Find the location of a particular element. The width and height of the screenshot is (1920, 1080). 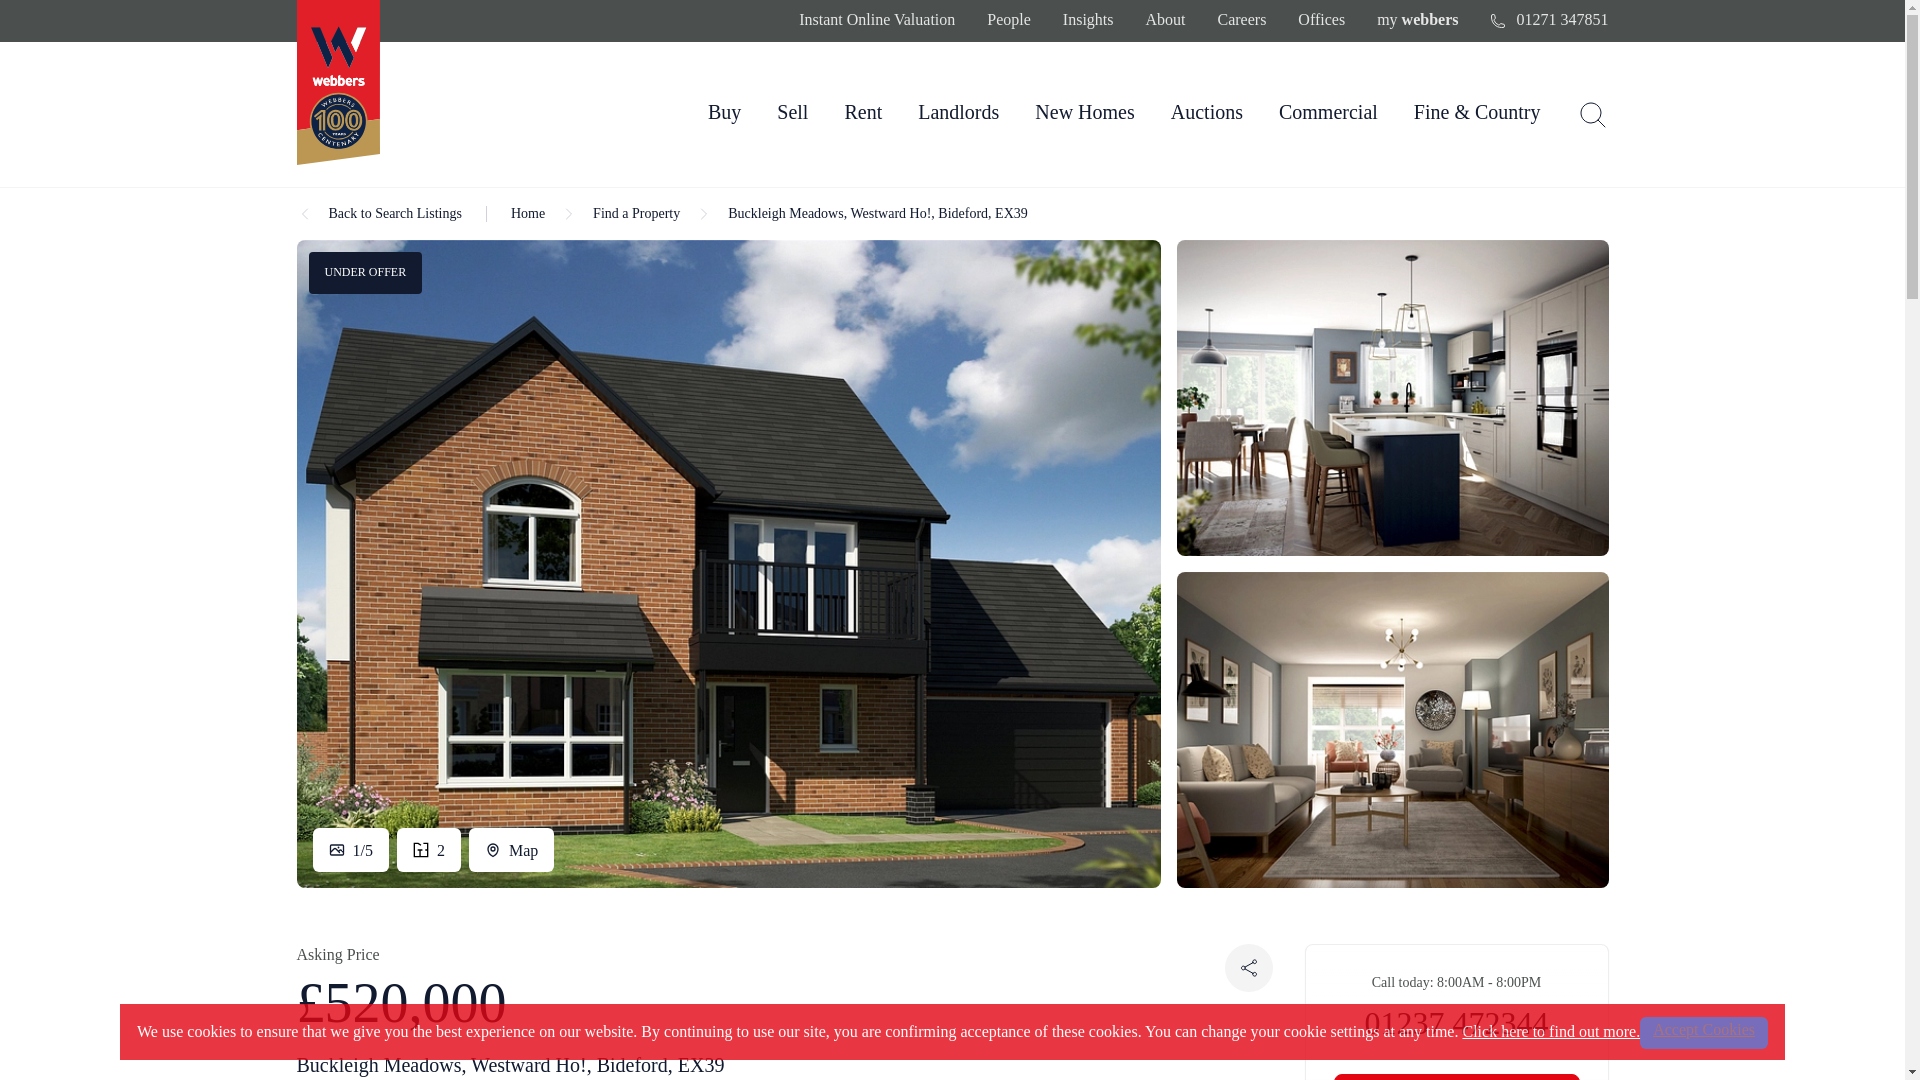

Insights is located at coordinates (1088, 20).